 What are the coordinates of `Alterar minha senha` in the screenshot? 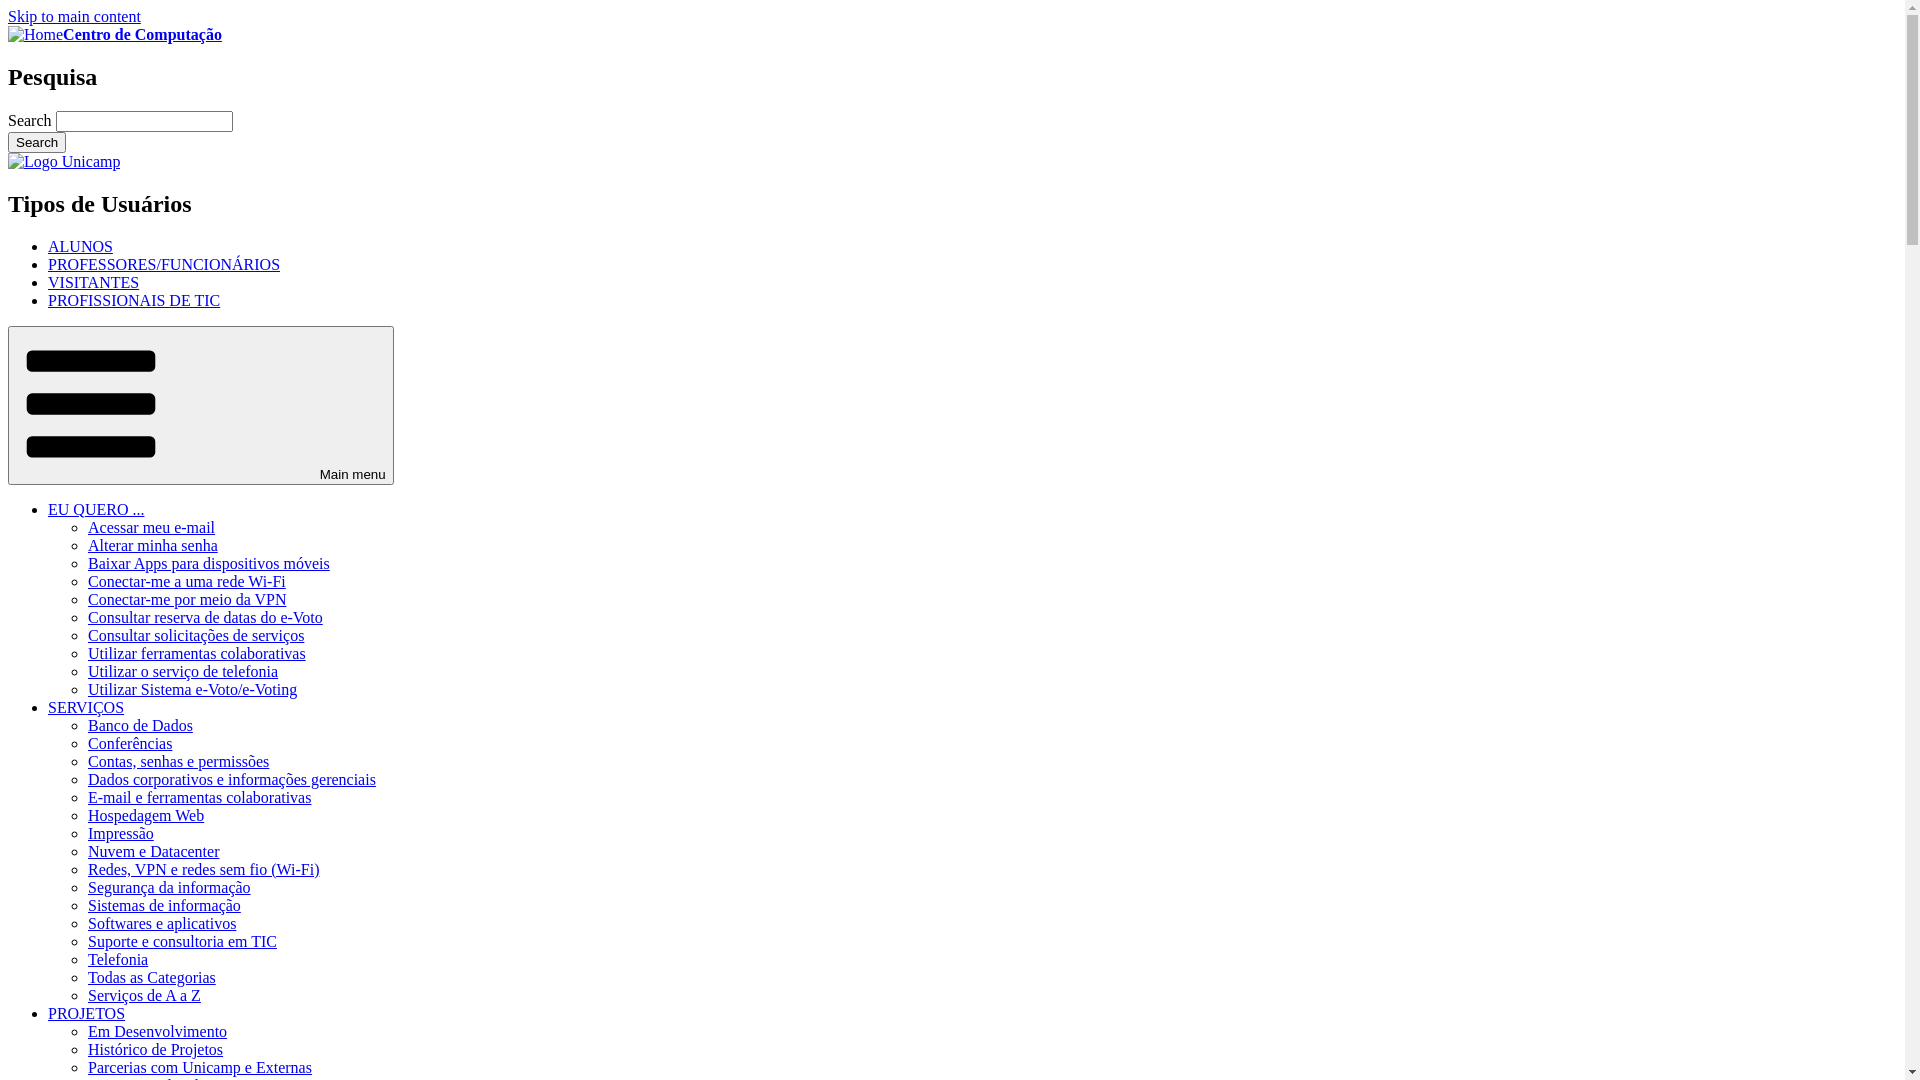 It's located at (153, 546).